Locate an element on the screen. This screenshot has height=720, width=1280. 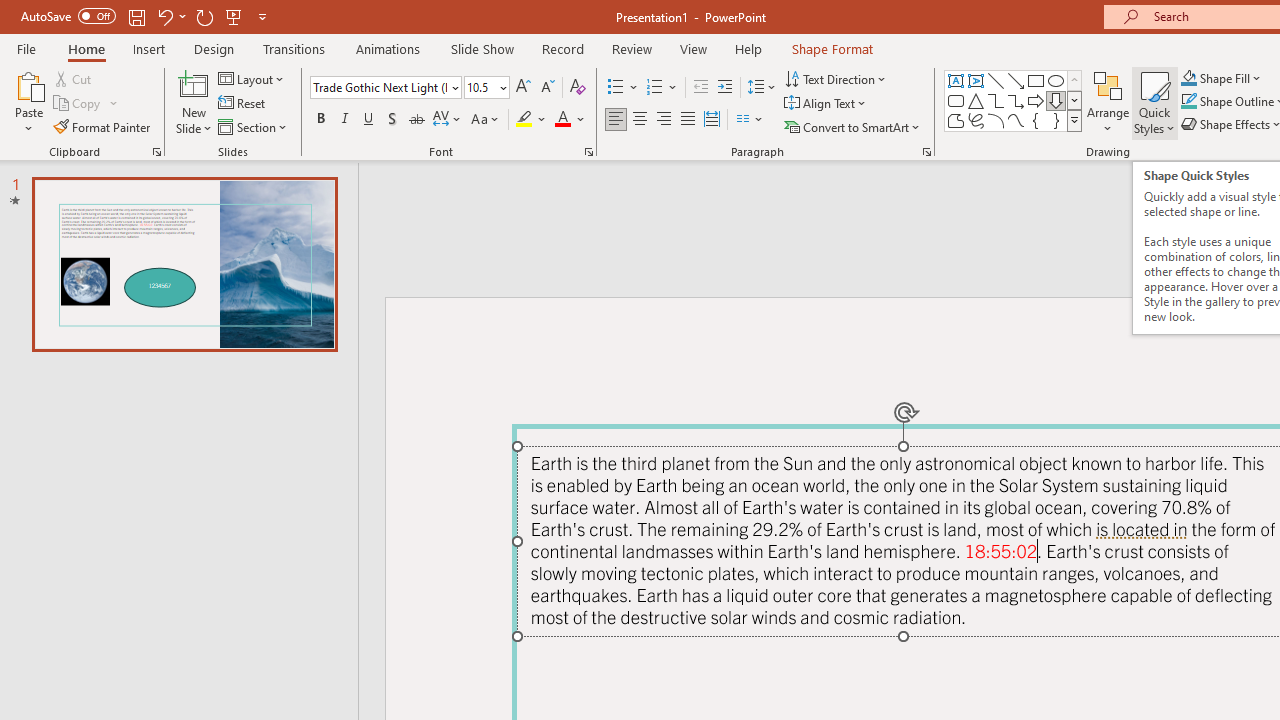
Layout is located at coordinates (252, 78).